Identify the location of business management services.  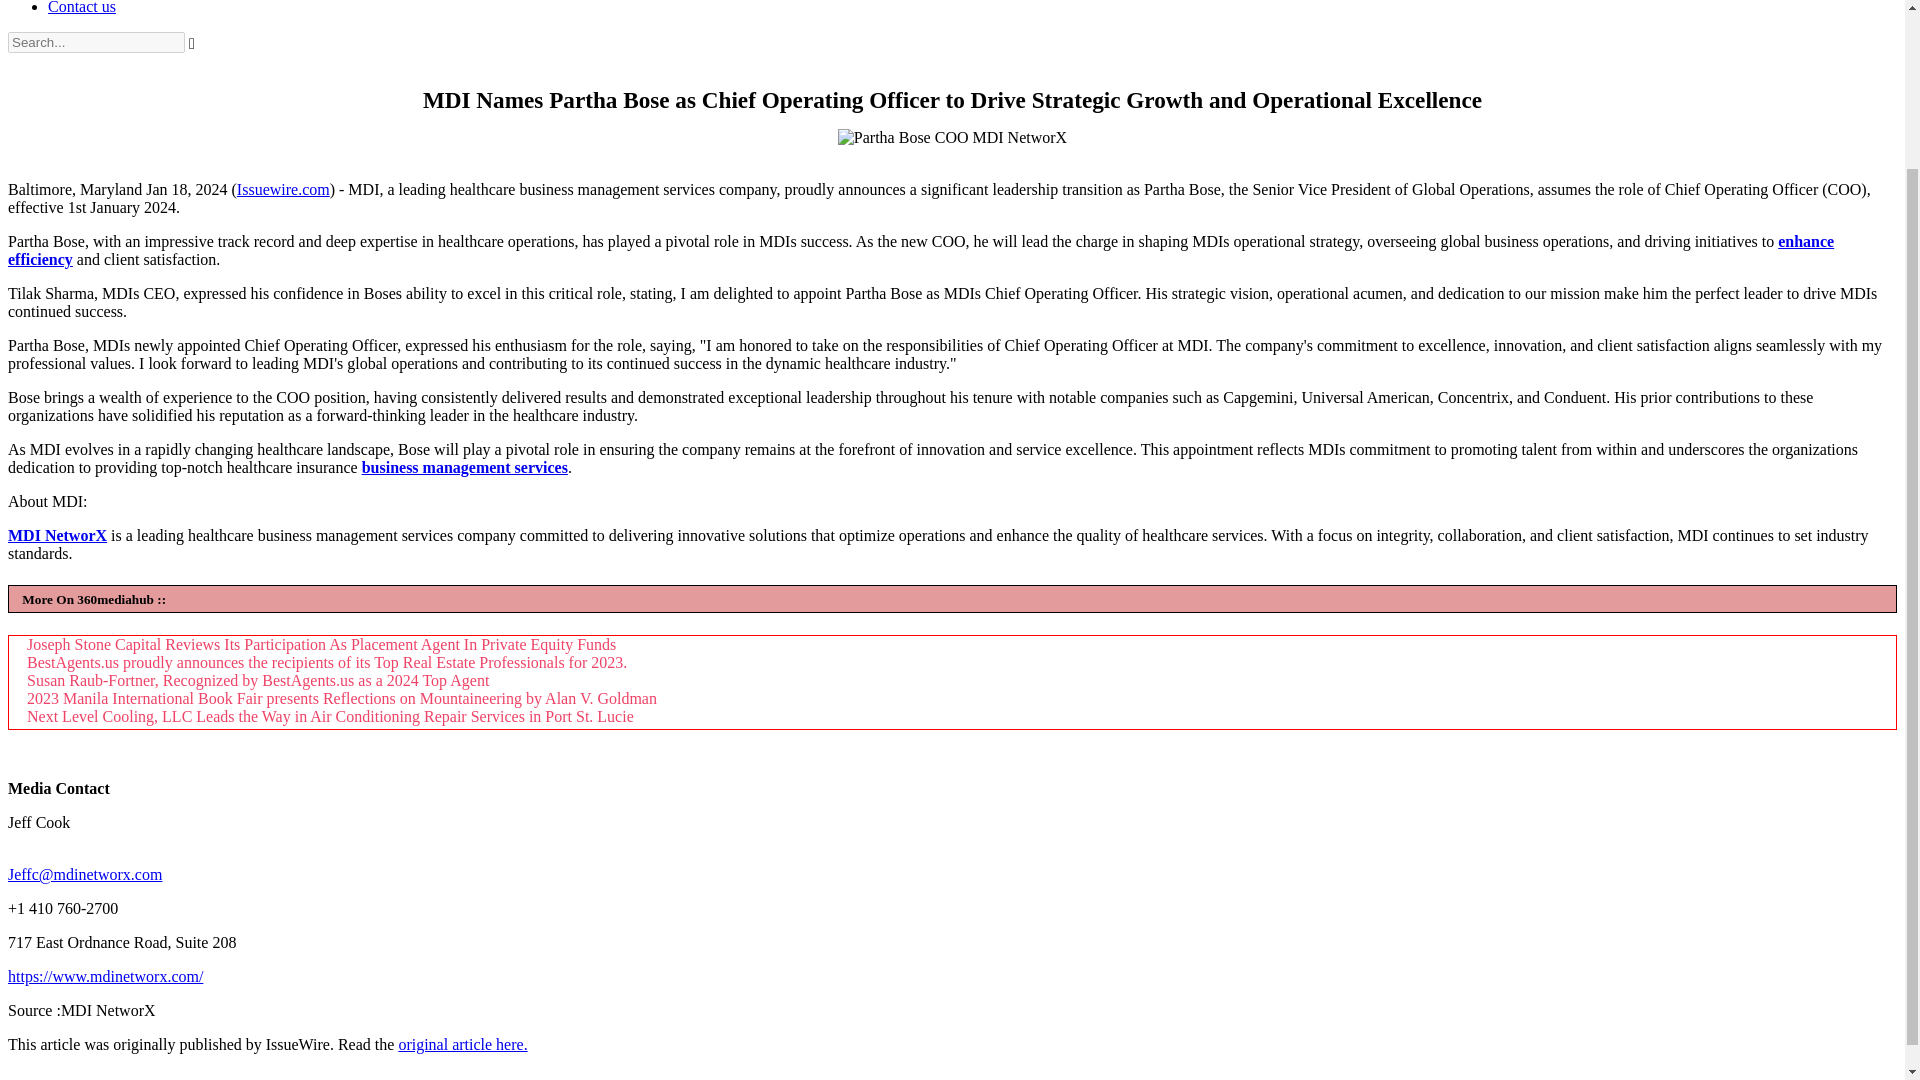
(465, 468).